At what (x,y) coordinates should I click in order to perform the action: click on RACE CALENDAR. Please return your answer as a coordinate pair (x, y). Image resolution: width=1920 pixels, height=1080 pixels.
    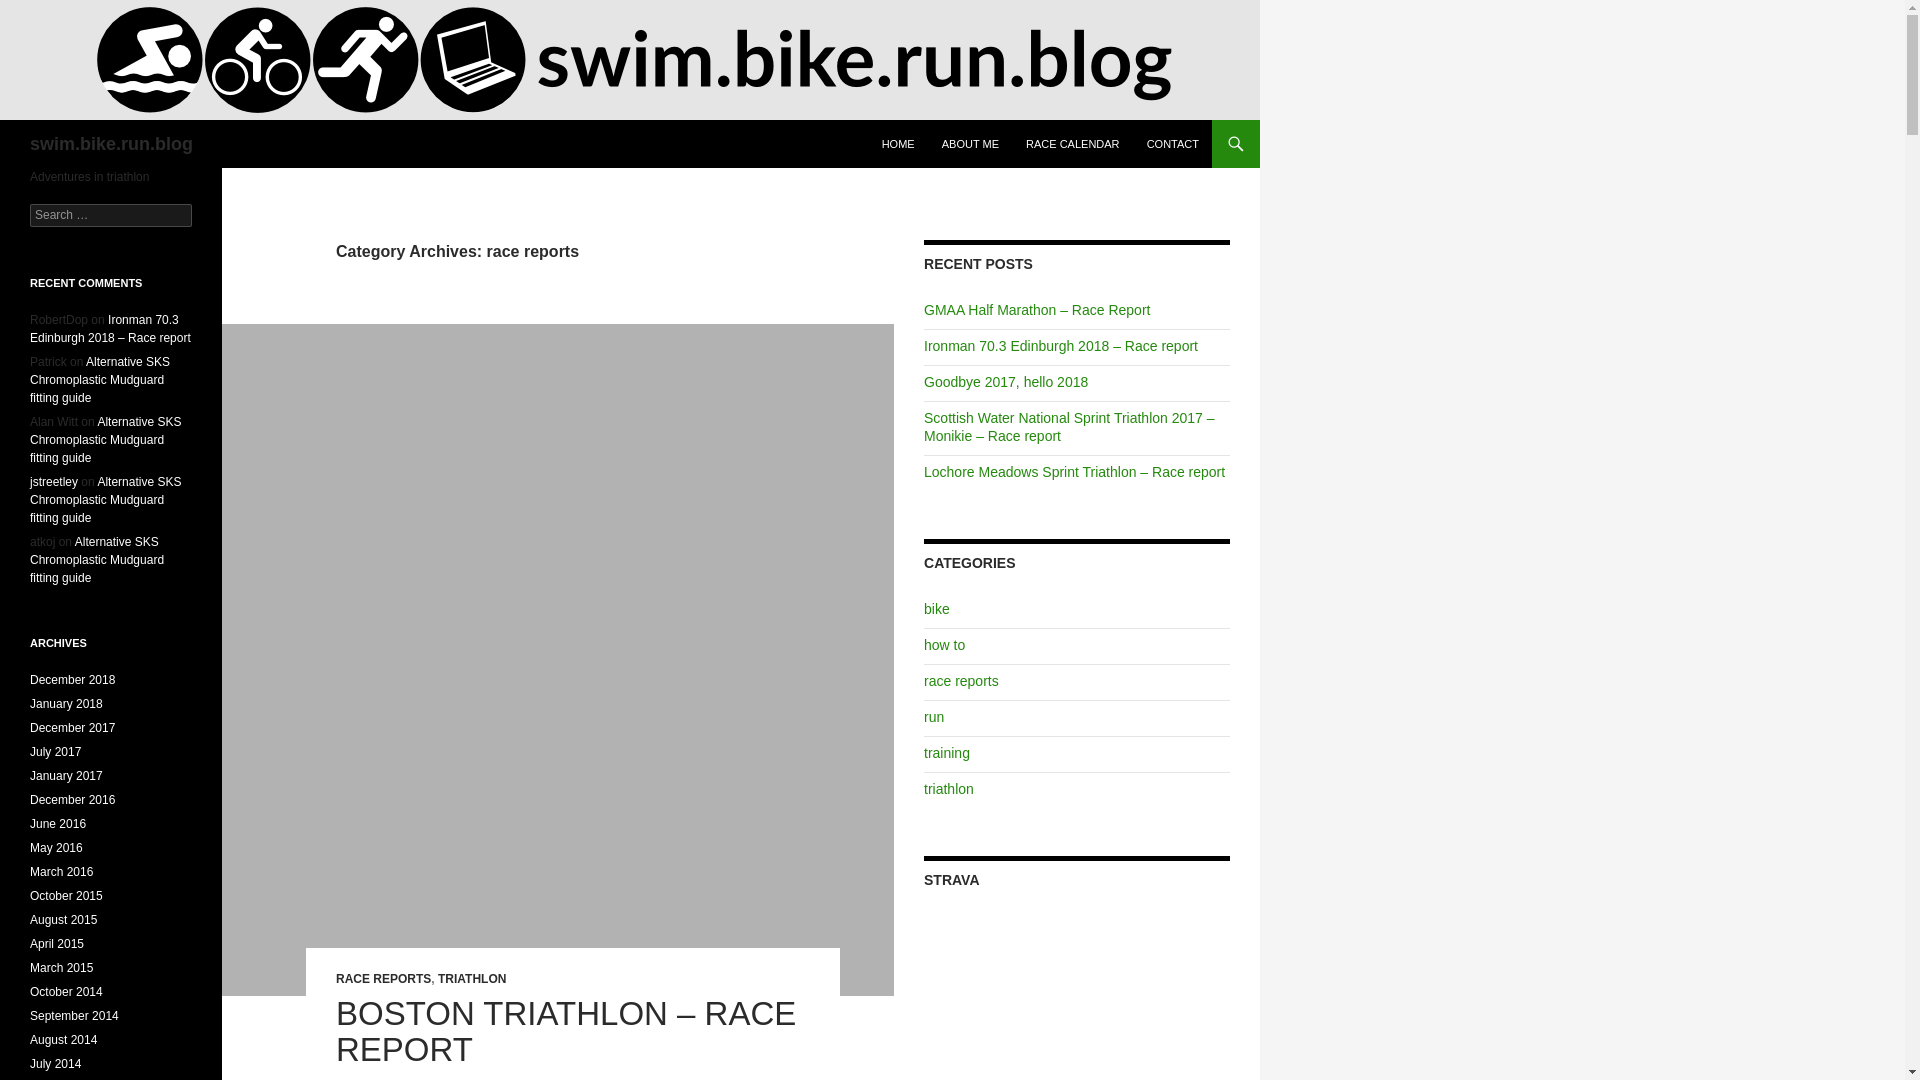
    Looking at the image, I should click on (1072, 144).